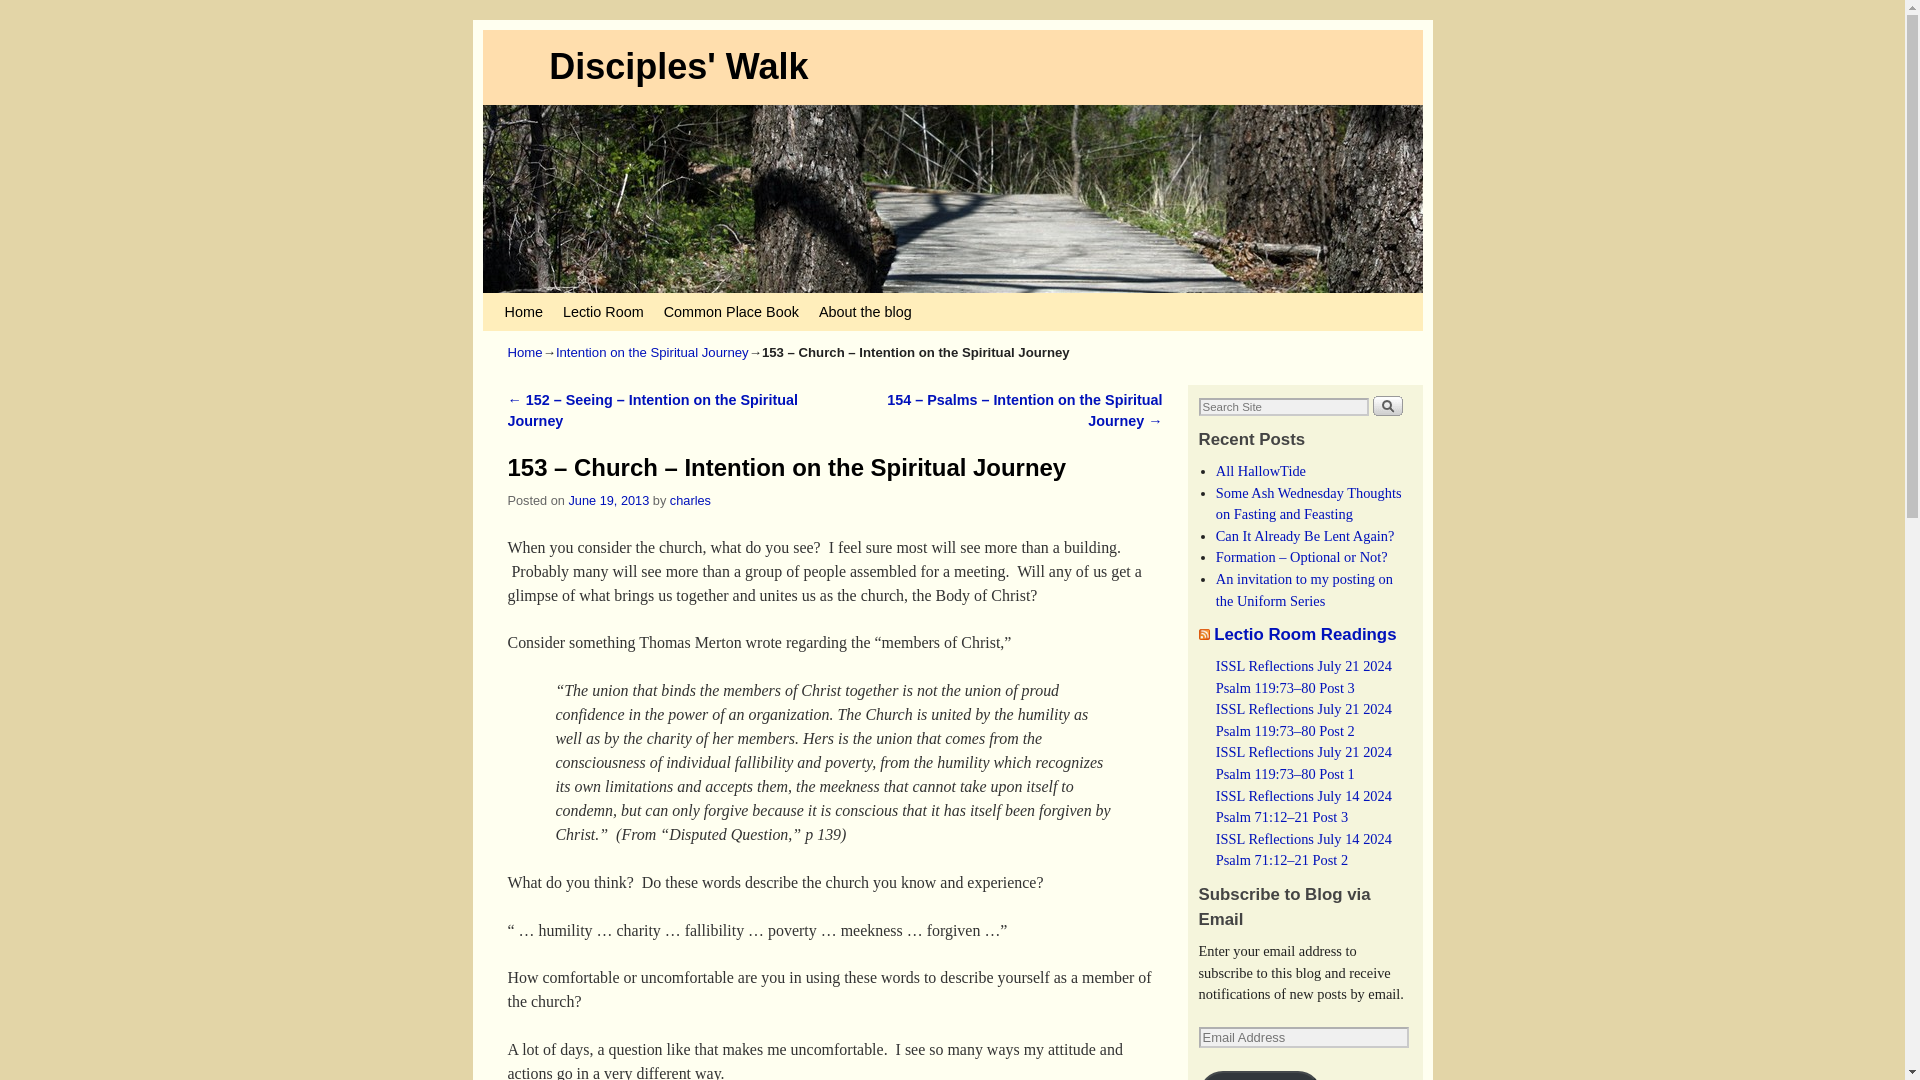  What do you see at coordinates (1308, 503) in the screenshot?
I see `Some Ash Wednesday Thoughts on Fasting and Feasting` at bounding box center [1308, 503].